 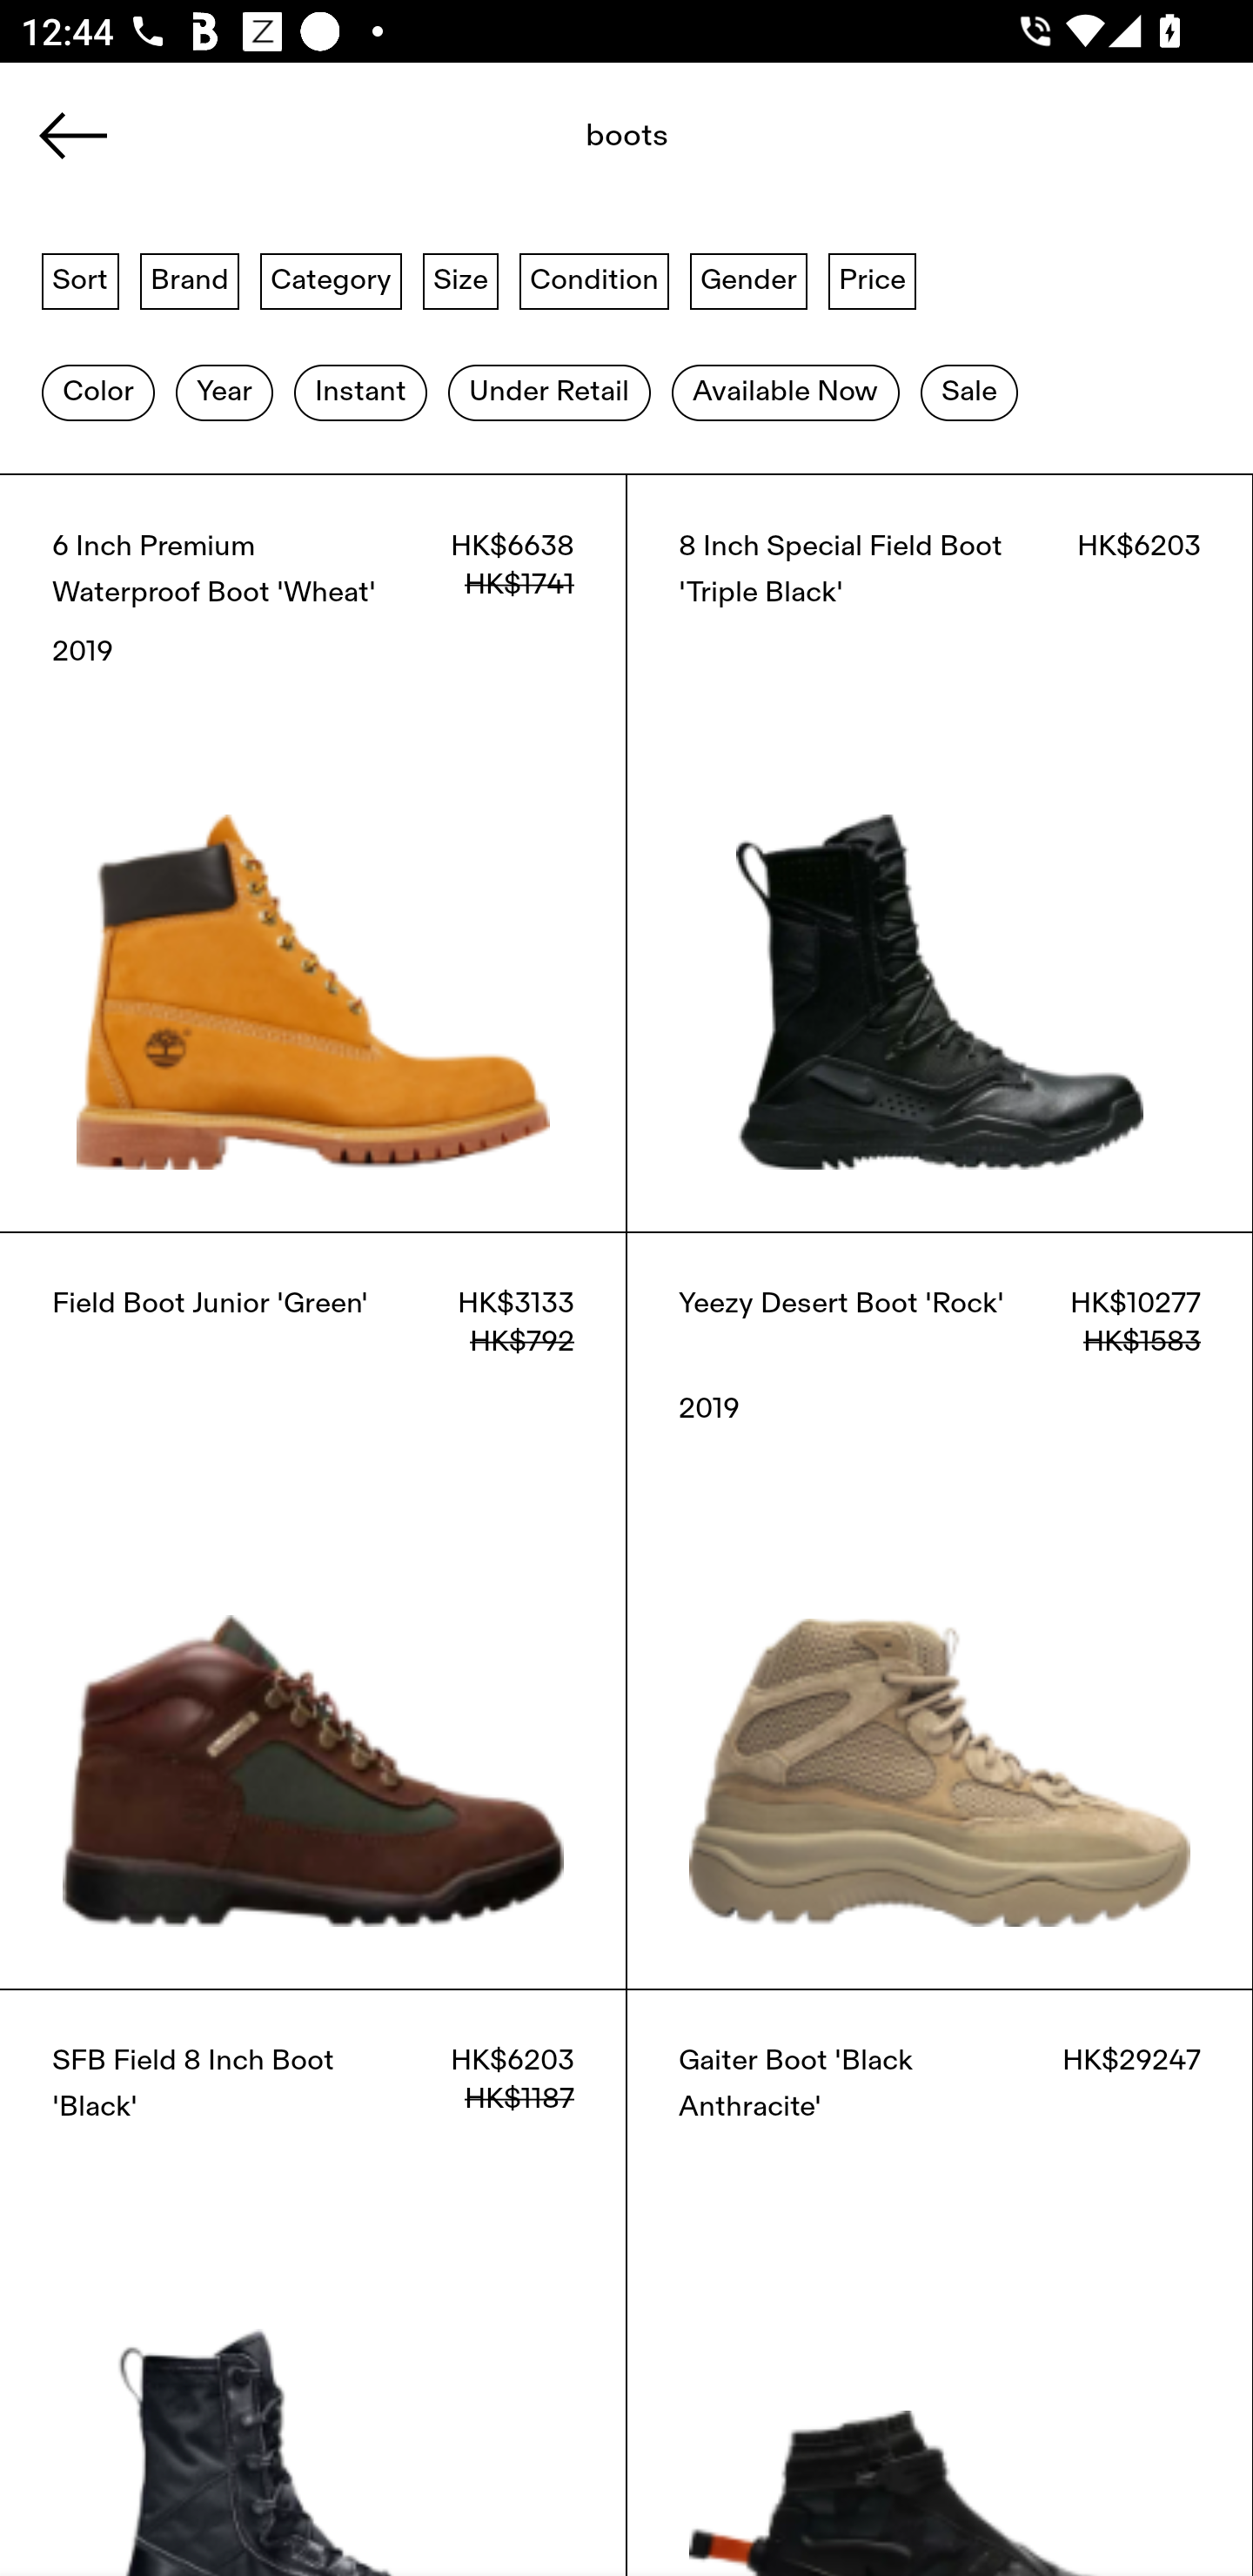 What do you see at coordinates (97, 392) in the screenshot?
I see `Color` at bounding box center [97, 392].